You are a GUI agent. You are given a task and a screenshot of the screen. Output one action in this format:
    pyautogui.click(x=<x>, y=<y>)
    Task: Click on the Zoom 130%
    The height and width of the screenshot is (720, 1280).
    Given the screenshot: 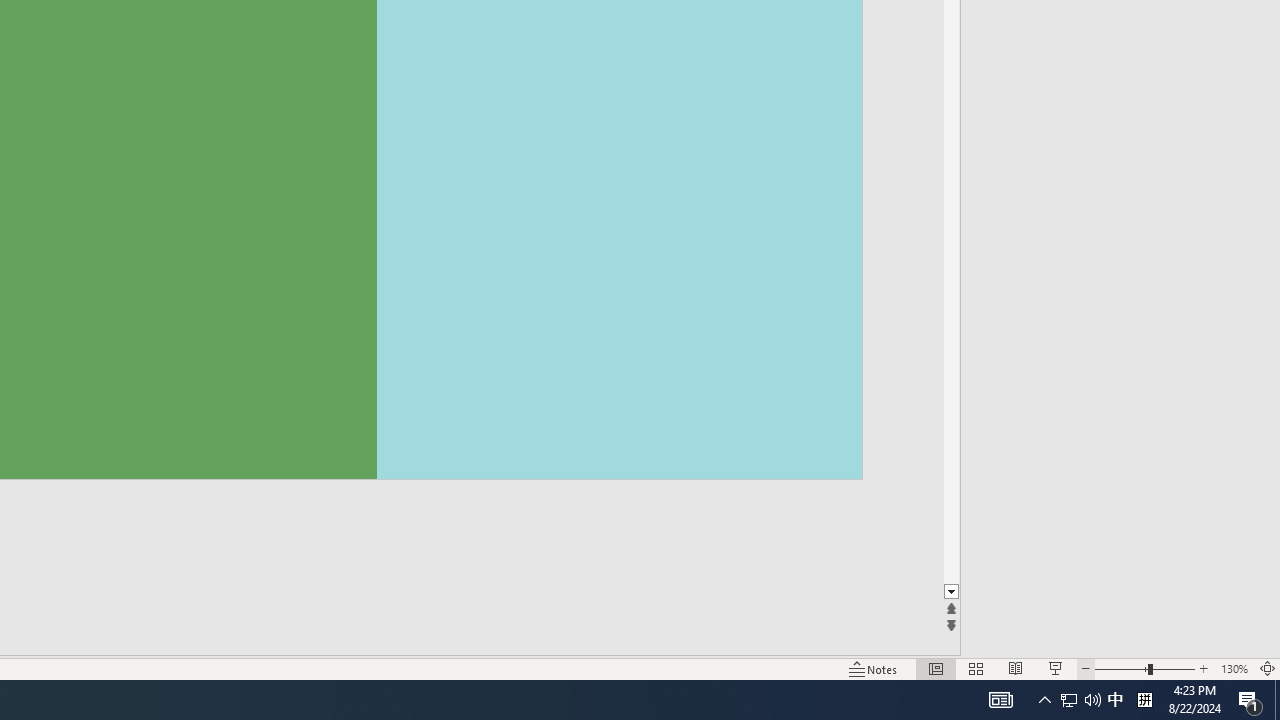 What is the action you would take?
    pyautogui.click(x=1234, y=668)
    